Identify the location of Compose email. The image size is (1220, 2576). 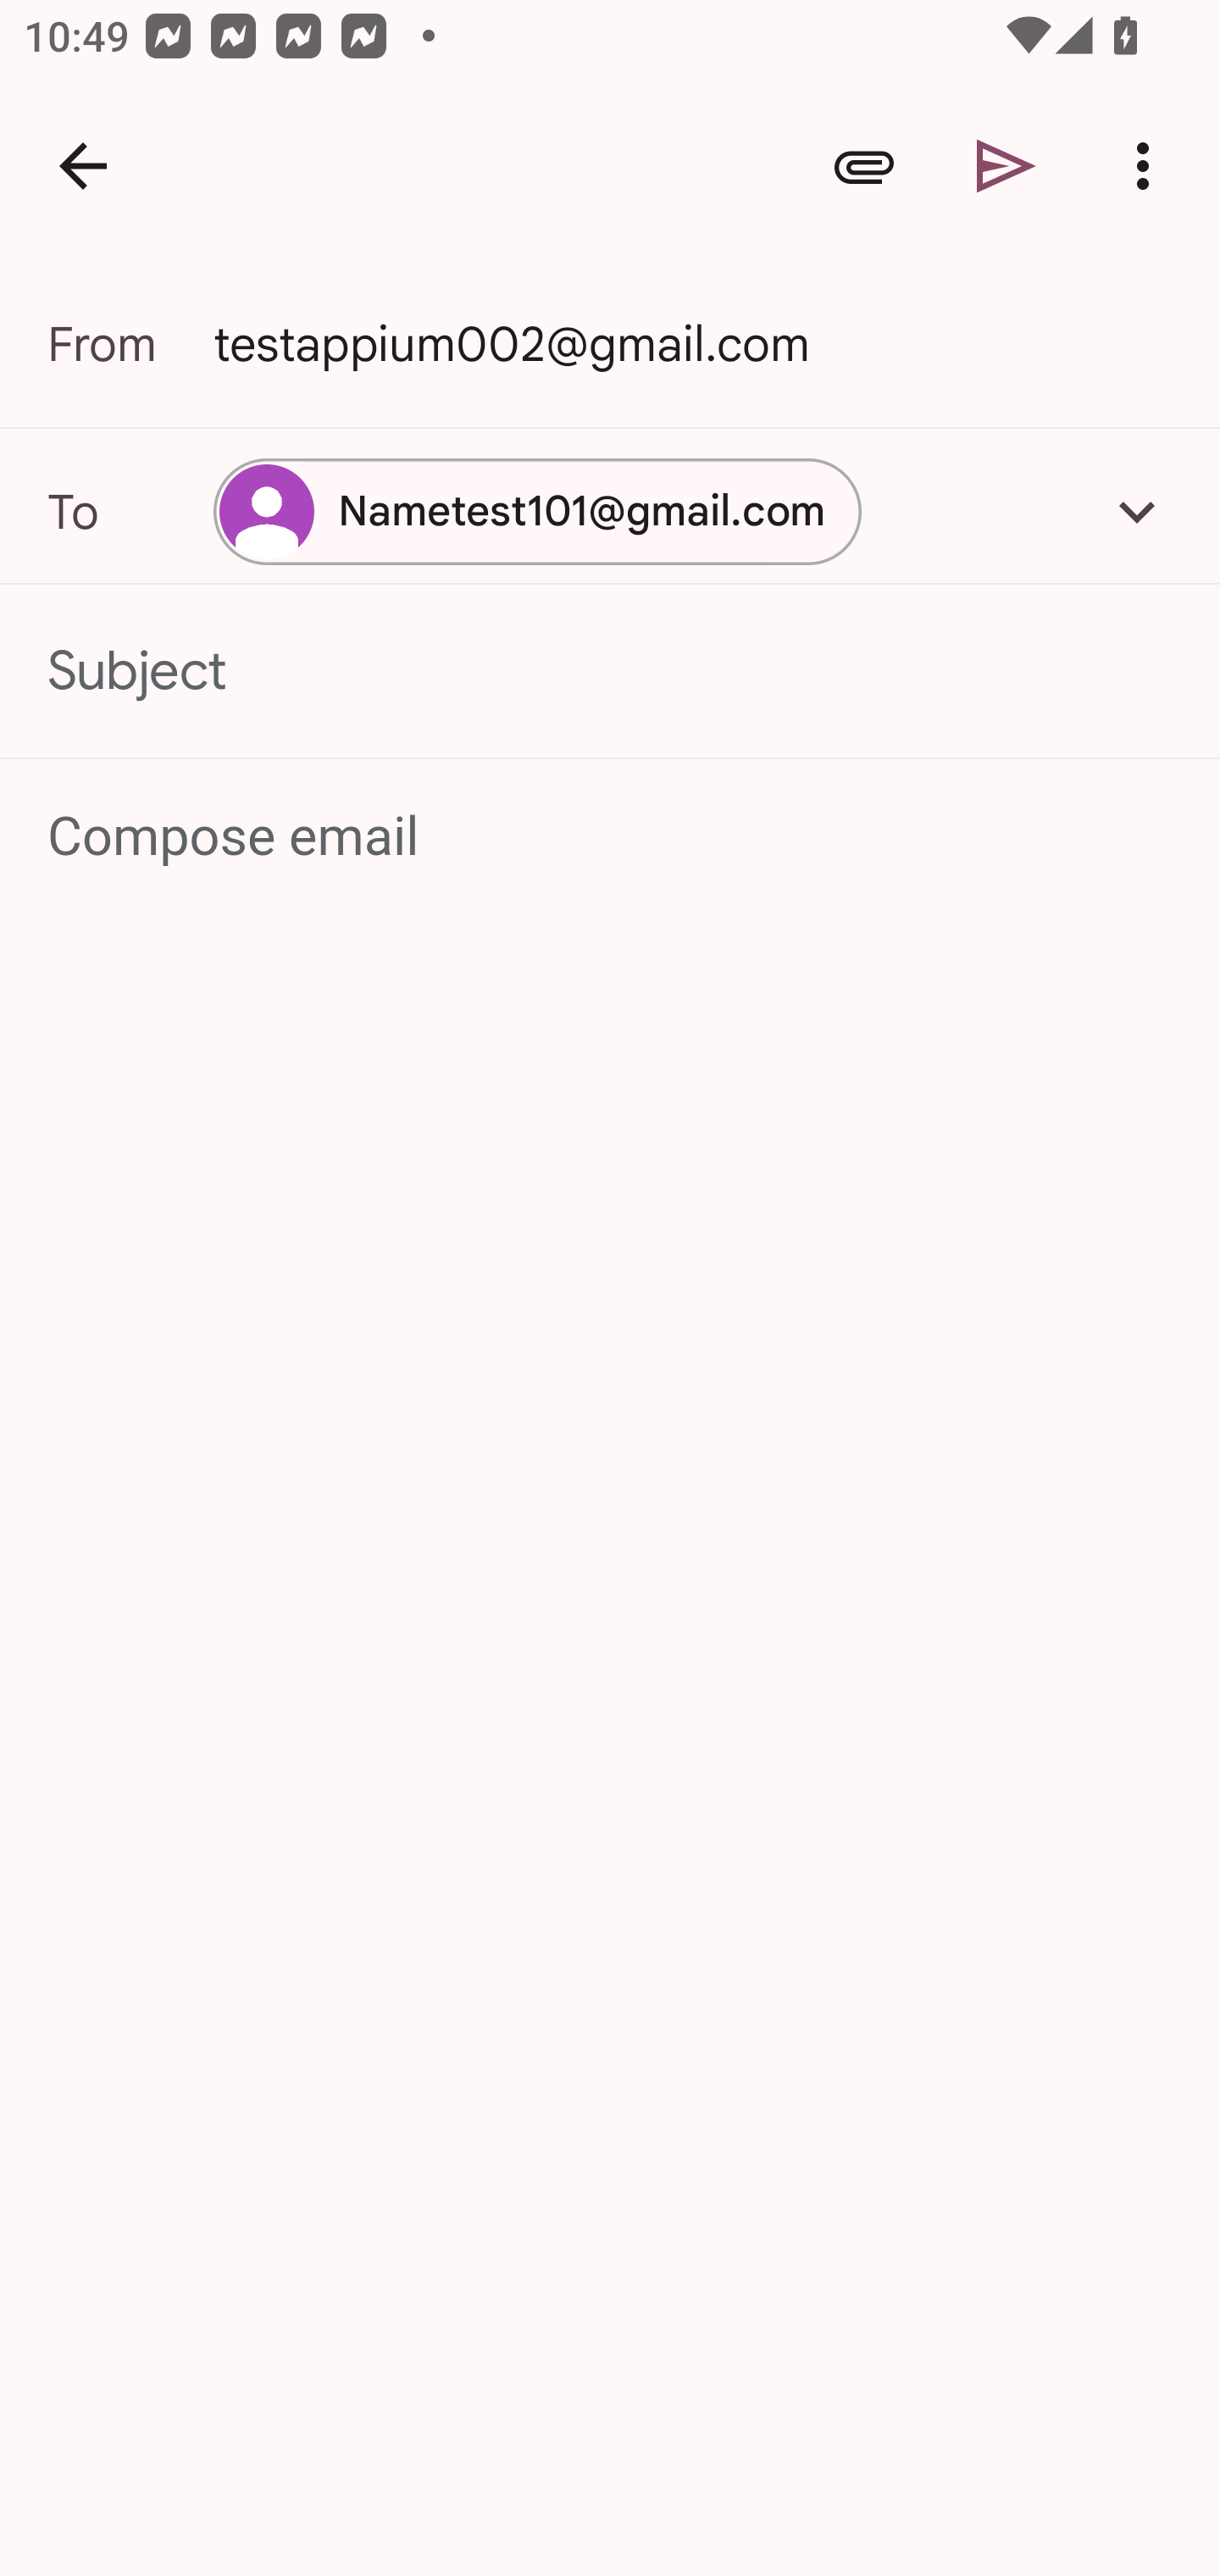
(612, 837).